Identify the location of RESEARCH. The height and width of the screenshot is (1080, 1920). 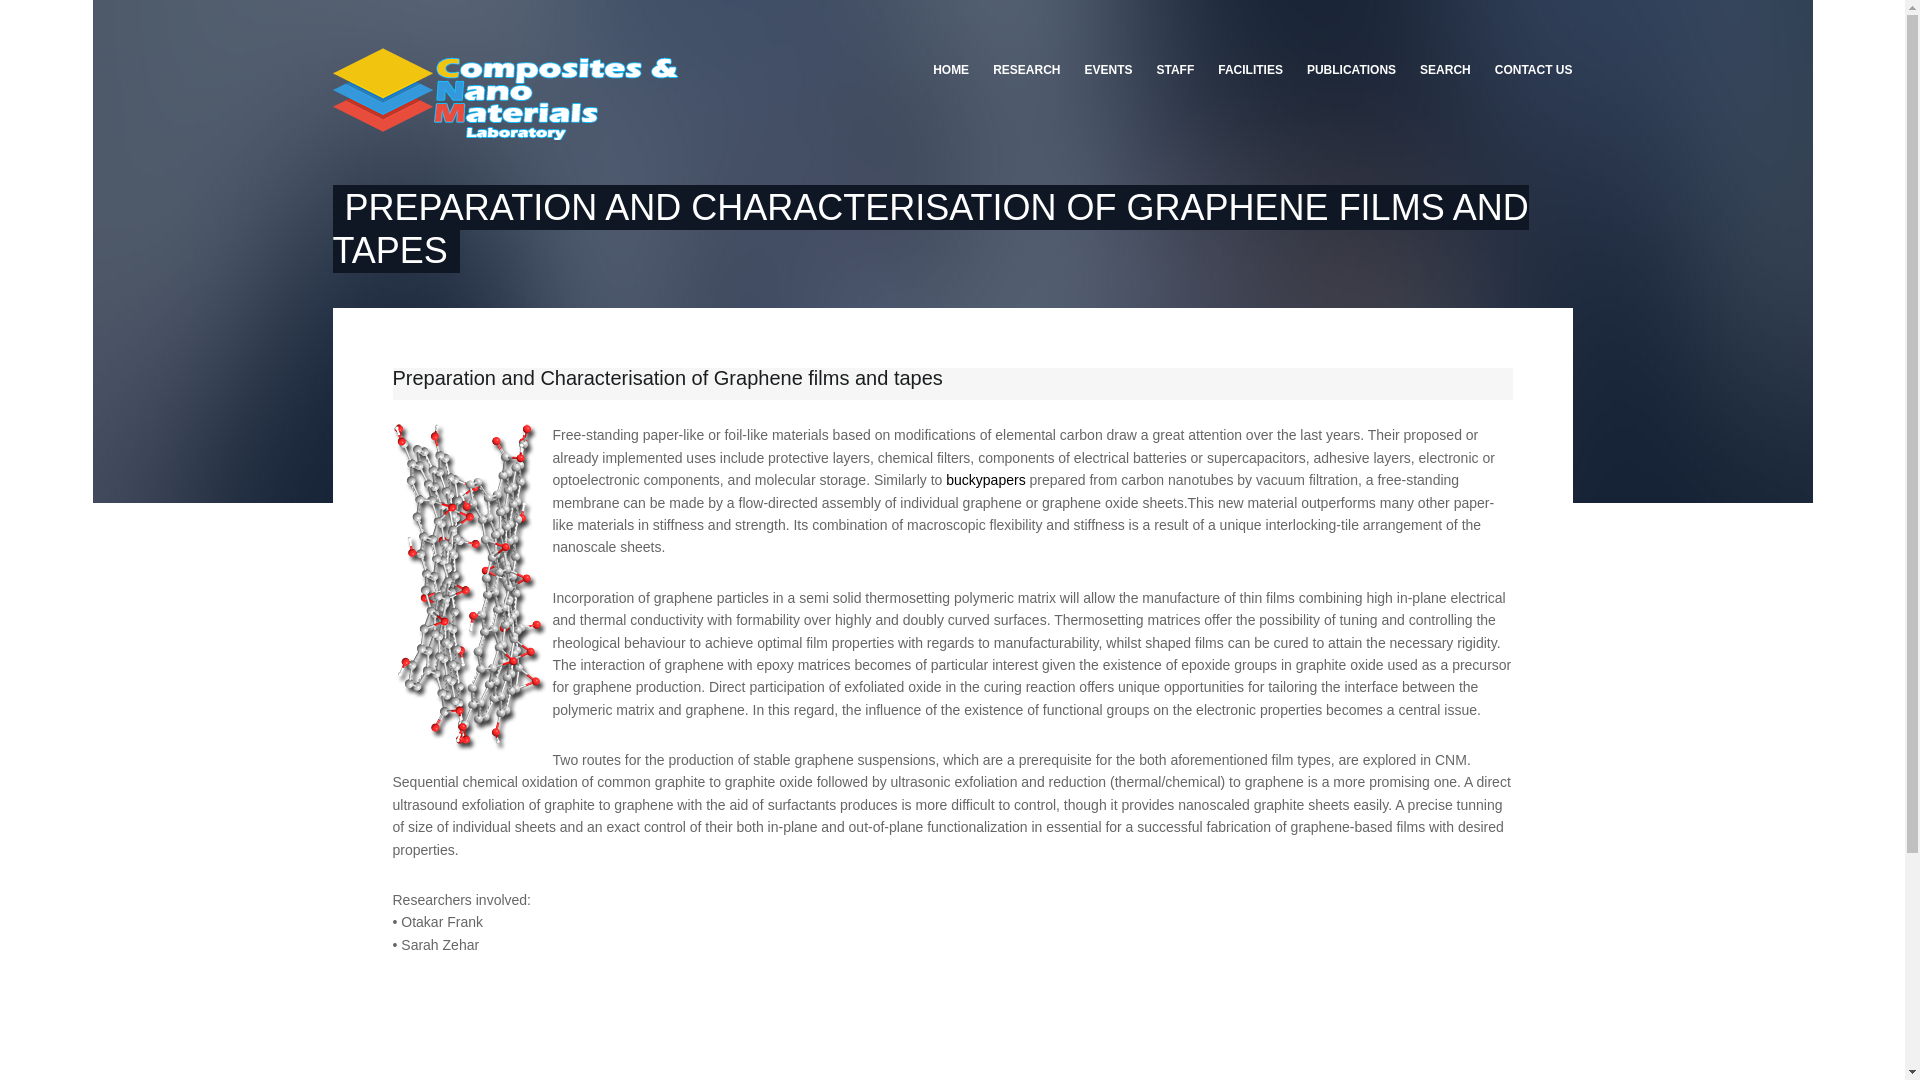
(1026, 70).